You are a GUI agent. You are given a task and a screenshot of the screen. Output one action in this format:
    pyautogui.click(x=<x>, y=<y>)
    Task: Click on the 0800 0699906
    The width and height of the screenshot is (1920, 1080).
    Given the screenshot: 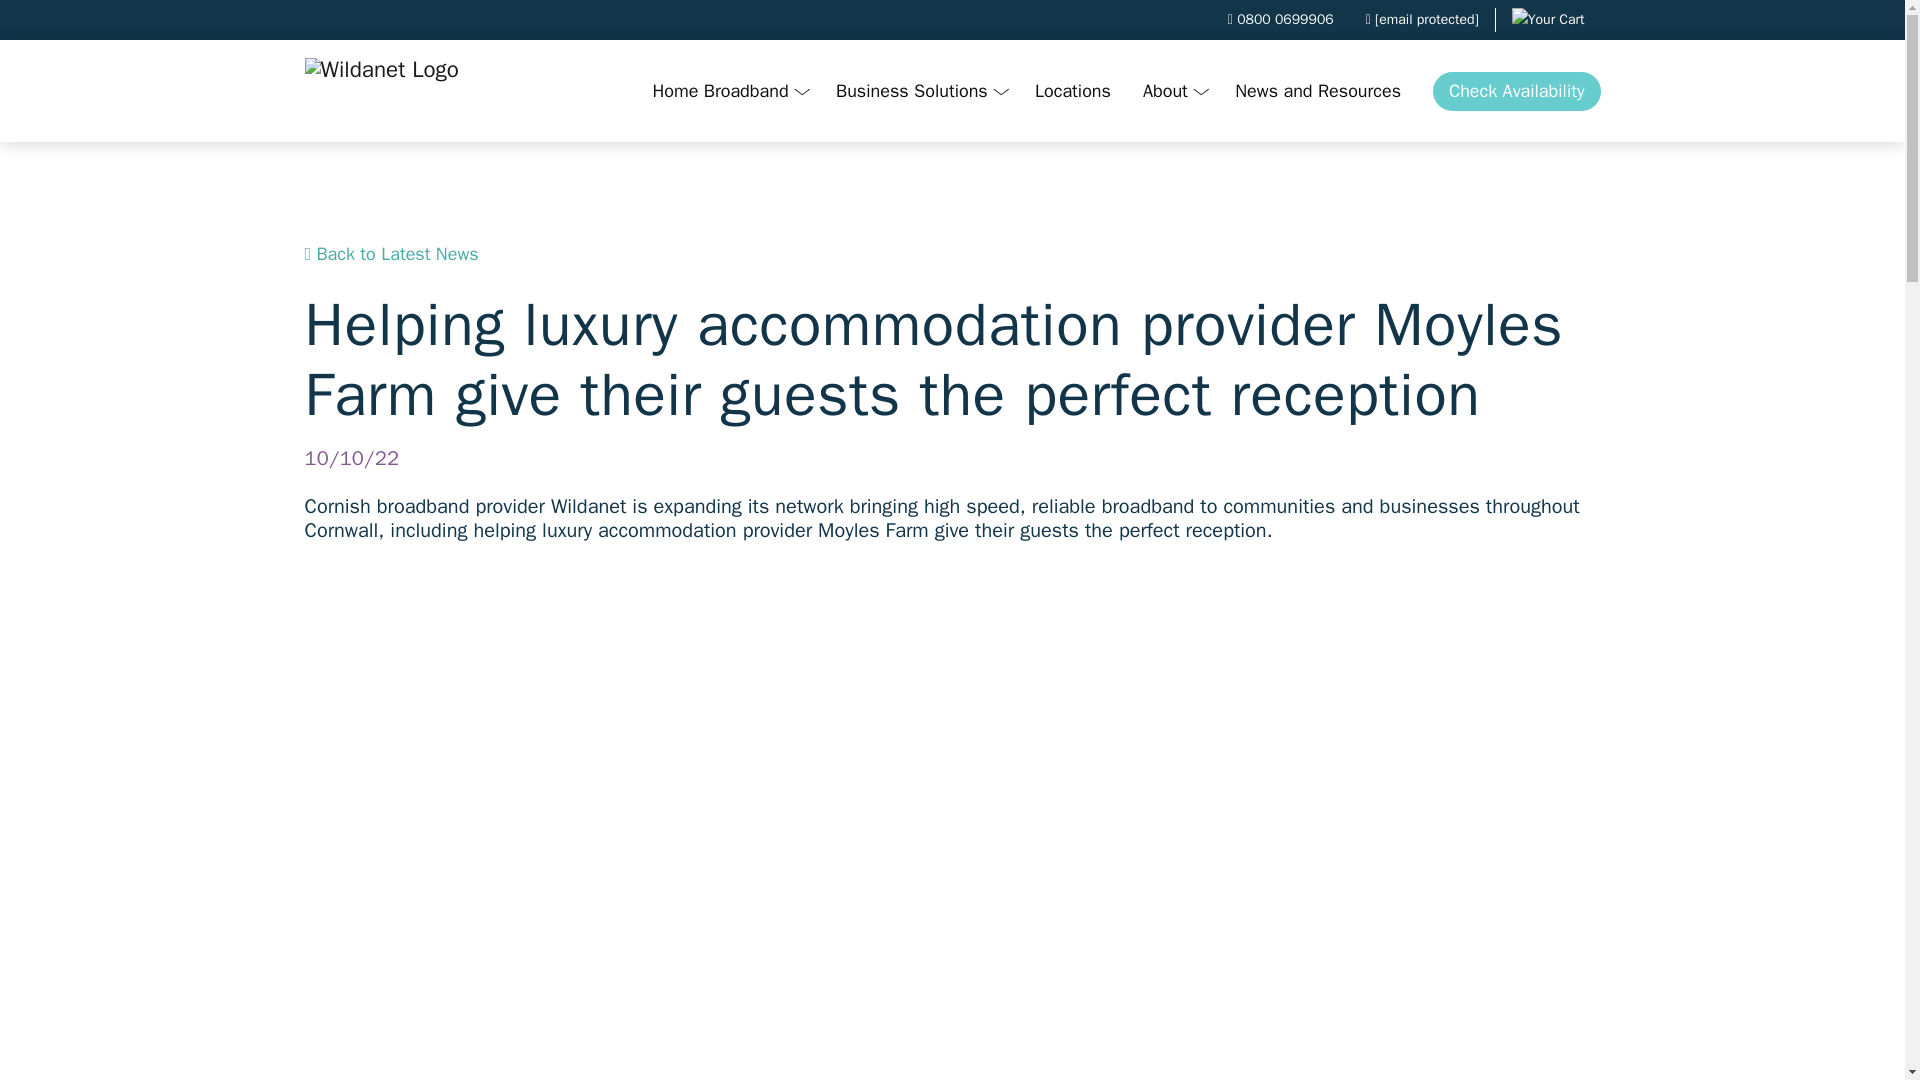 What is the action you would take?
    pyautogui.click(x=1280, y=20)
    